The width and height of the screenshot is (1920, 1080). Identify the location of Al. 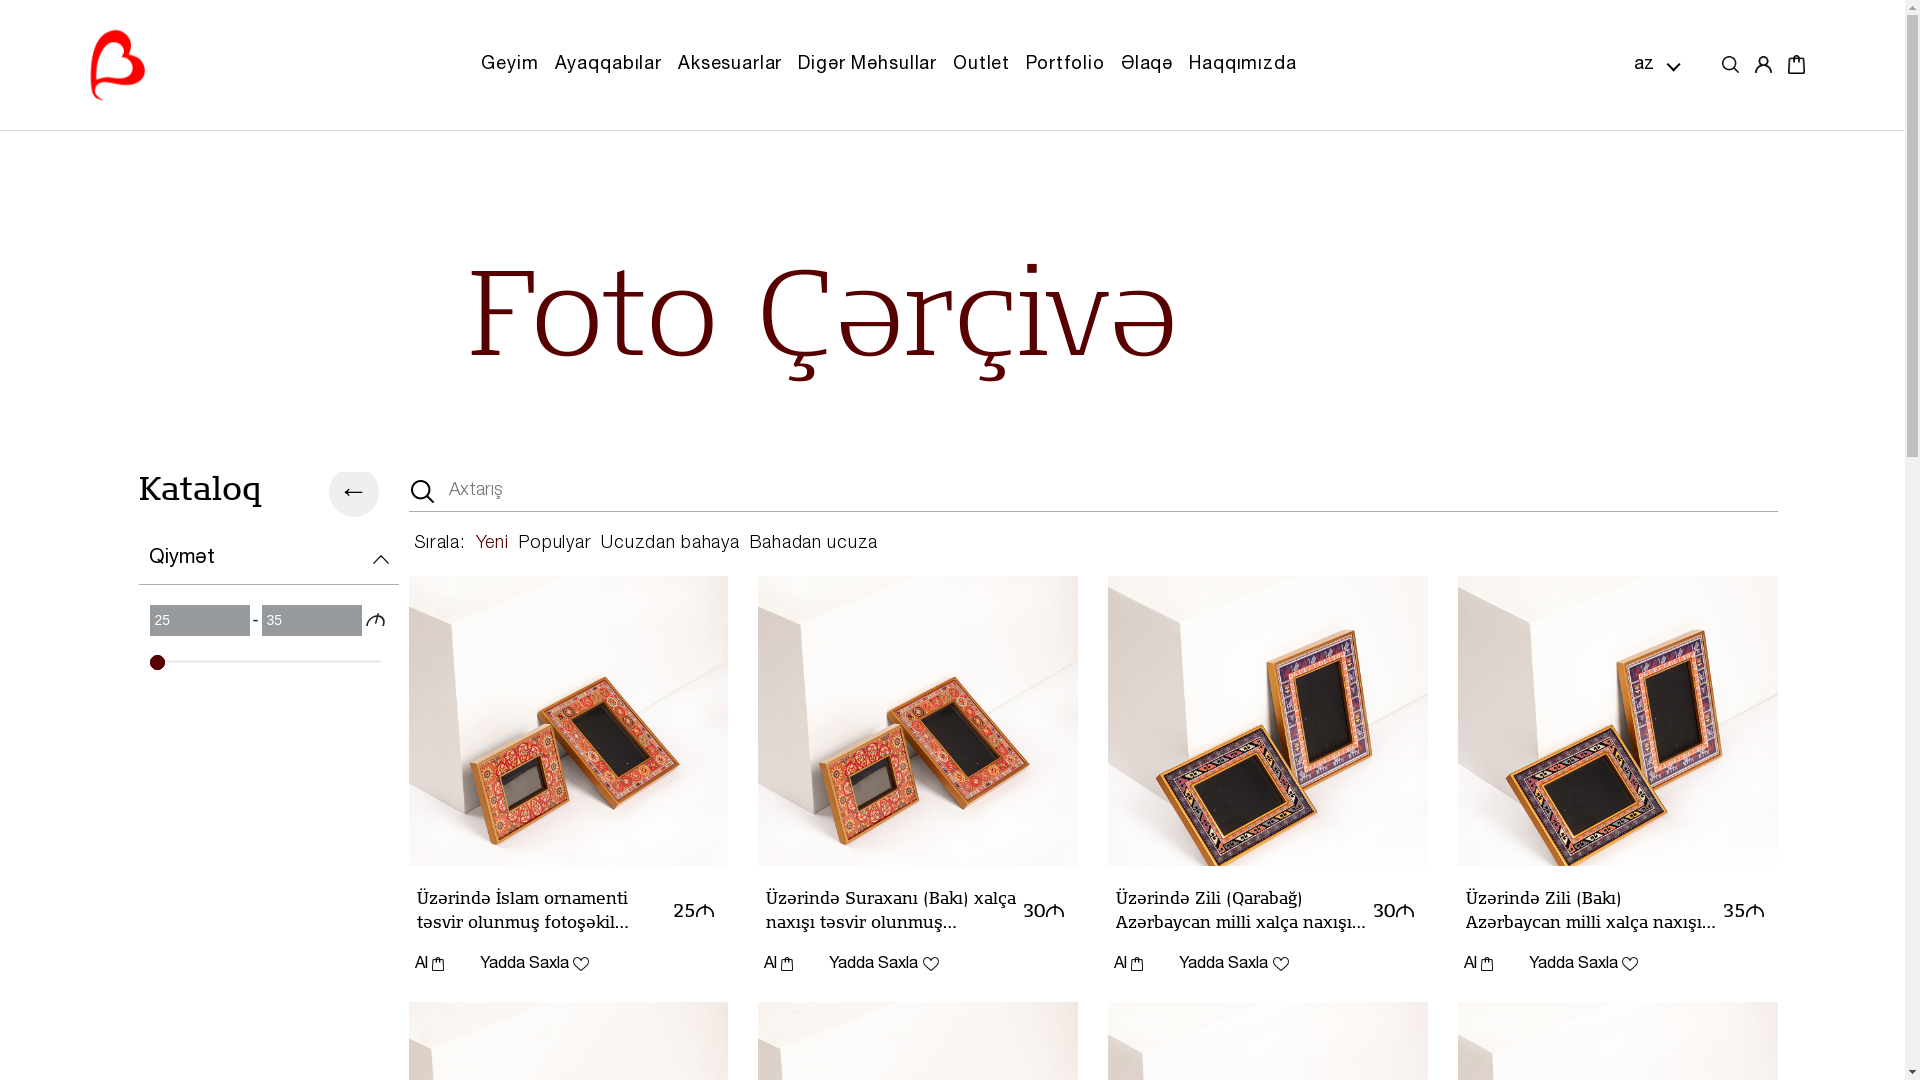
(1478, 964).